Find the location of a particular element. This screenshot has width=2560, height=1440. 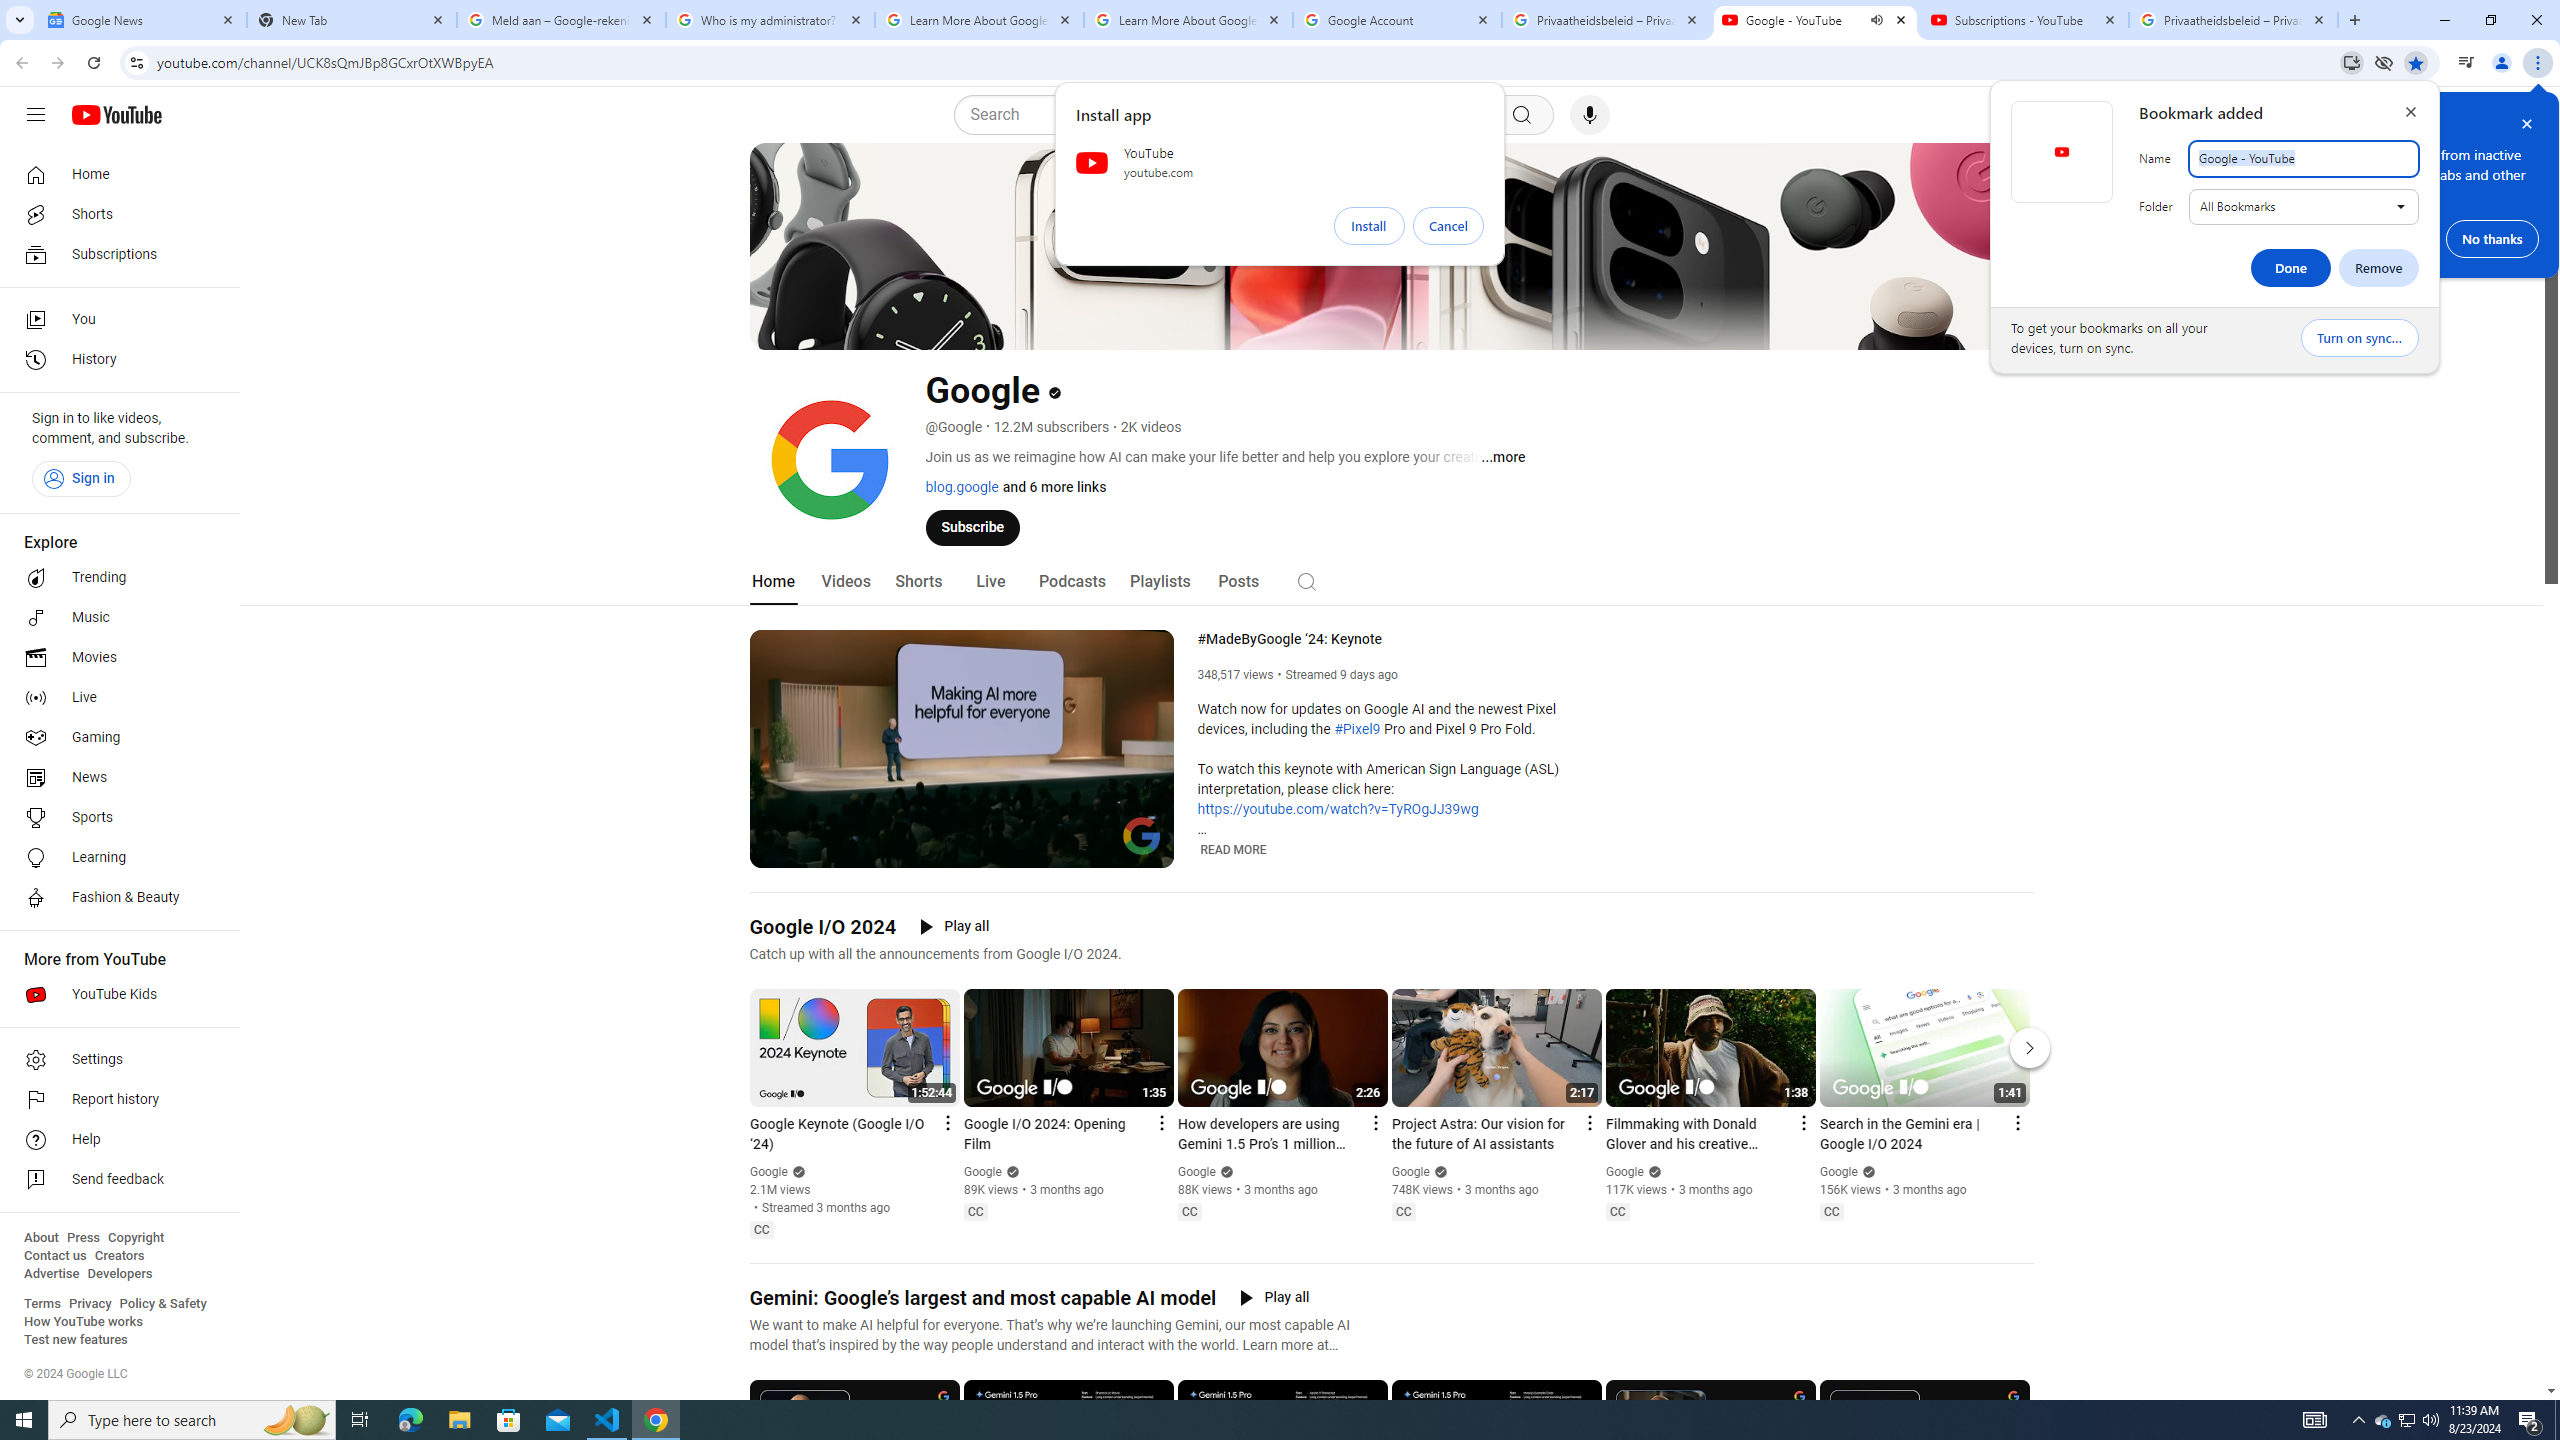

Press is located at coordinates (82, 1238).